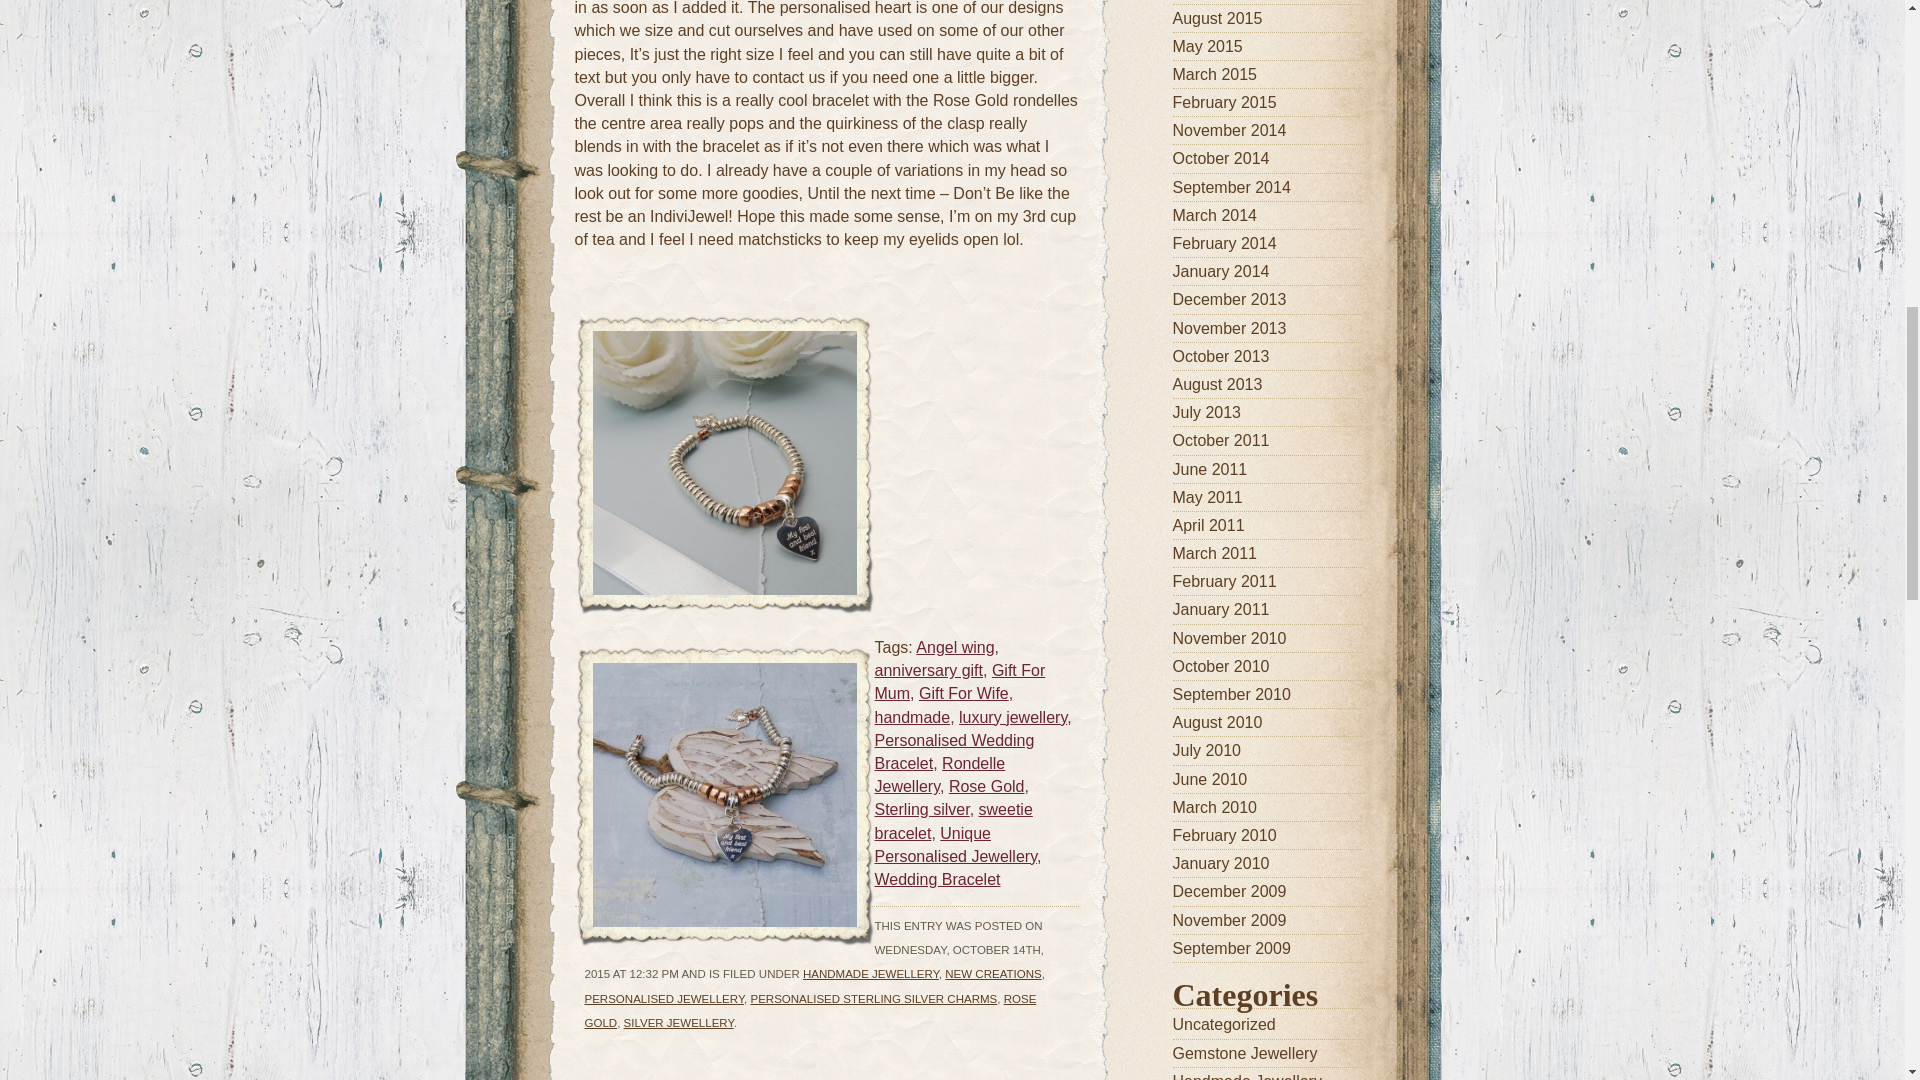  Describe the element at coordinates (1266, 1053) in the screenshot. I see `View all posts filed under Gemstone Jewellery` at that location.